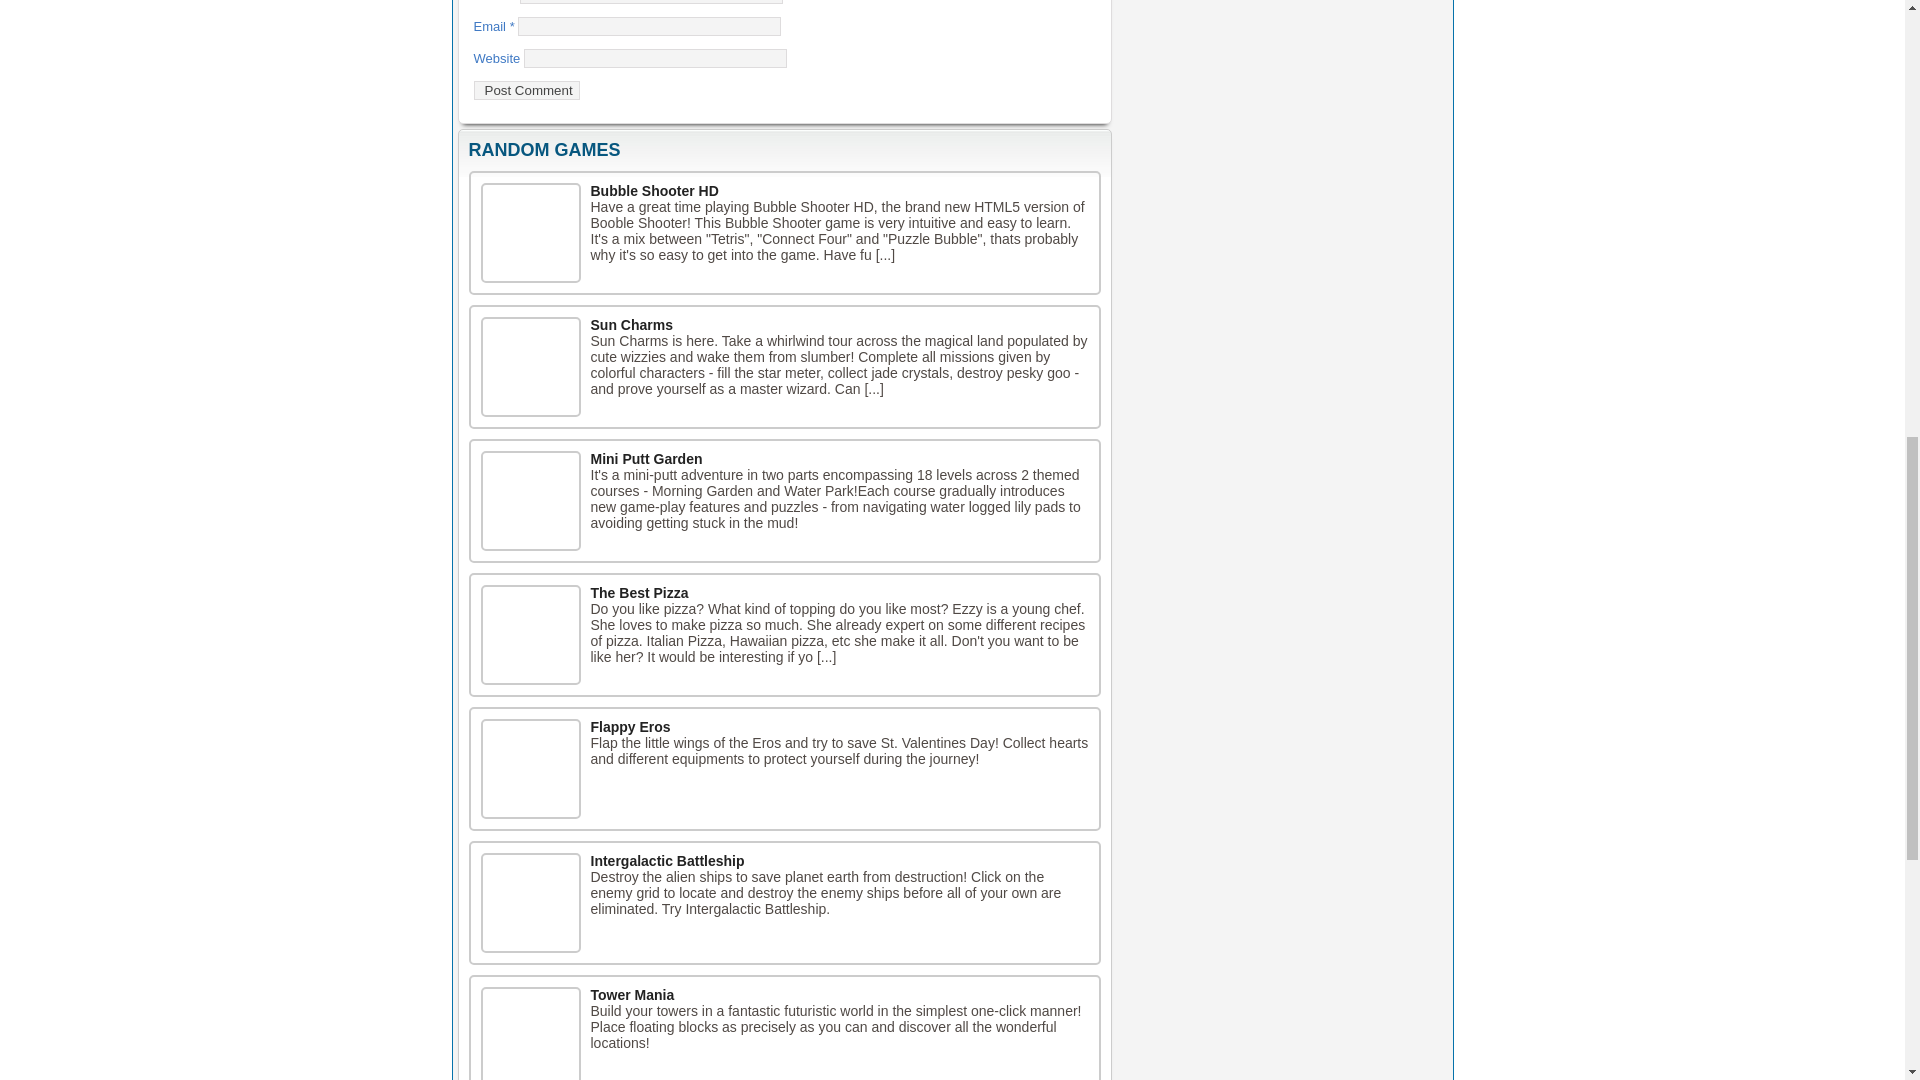 This screenshot has height=1080, width=1920. Describe the element at coordinates (530, 232) in the screenshot. I see `Bubble Shooter HD` at that location.